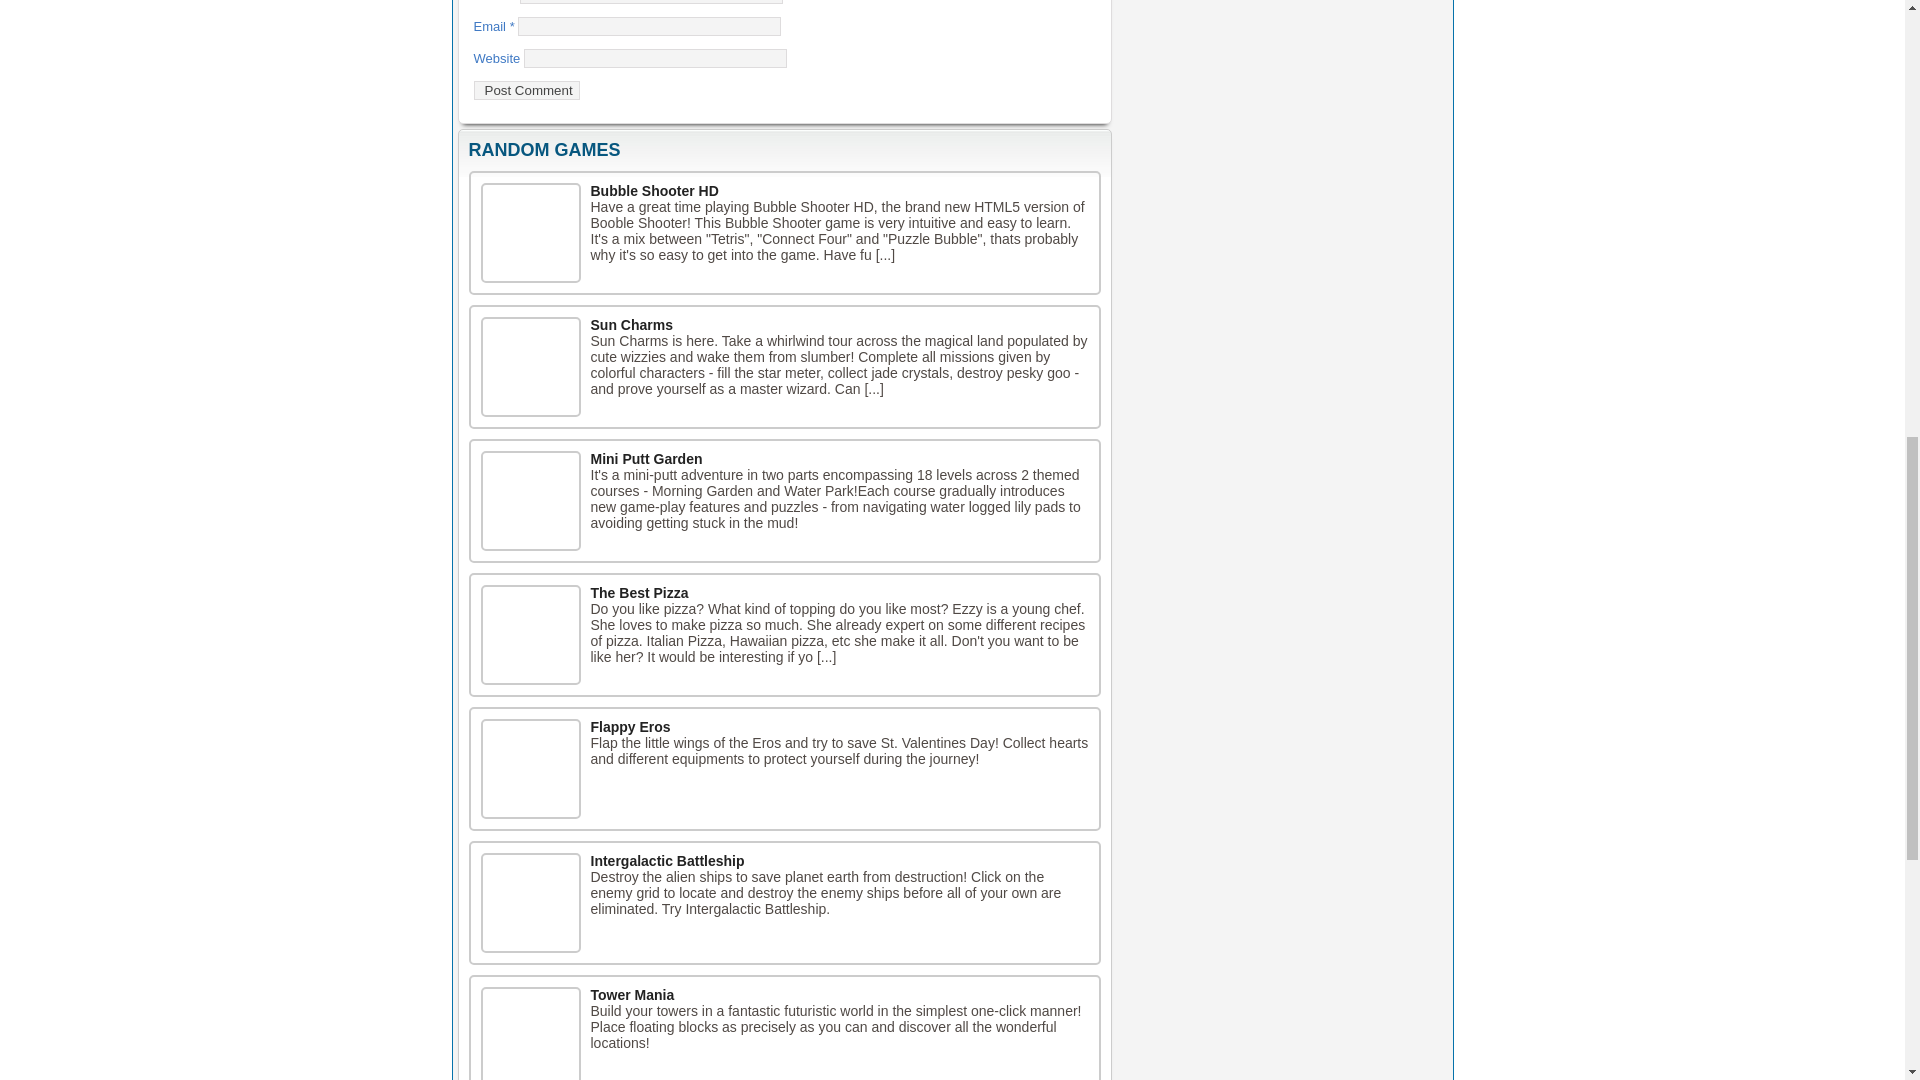 This screenshot has height=1080, width=1920. Describe the element at coordinates (530, 232) in the screenshot. I see `Bubble Shooter HD` at that location.